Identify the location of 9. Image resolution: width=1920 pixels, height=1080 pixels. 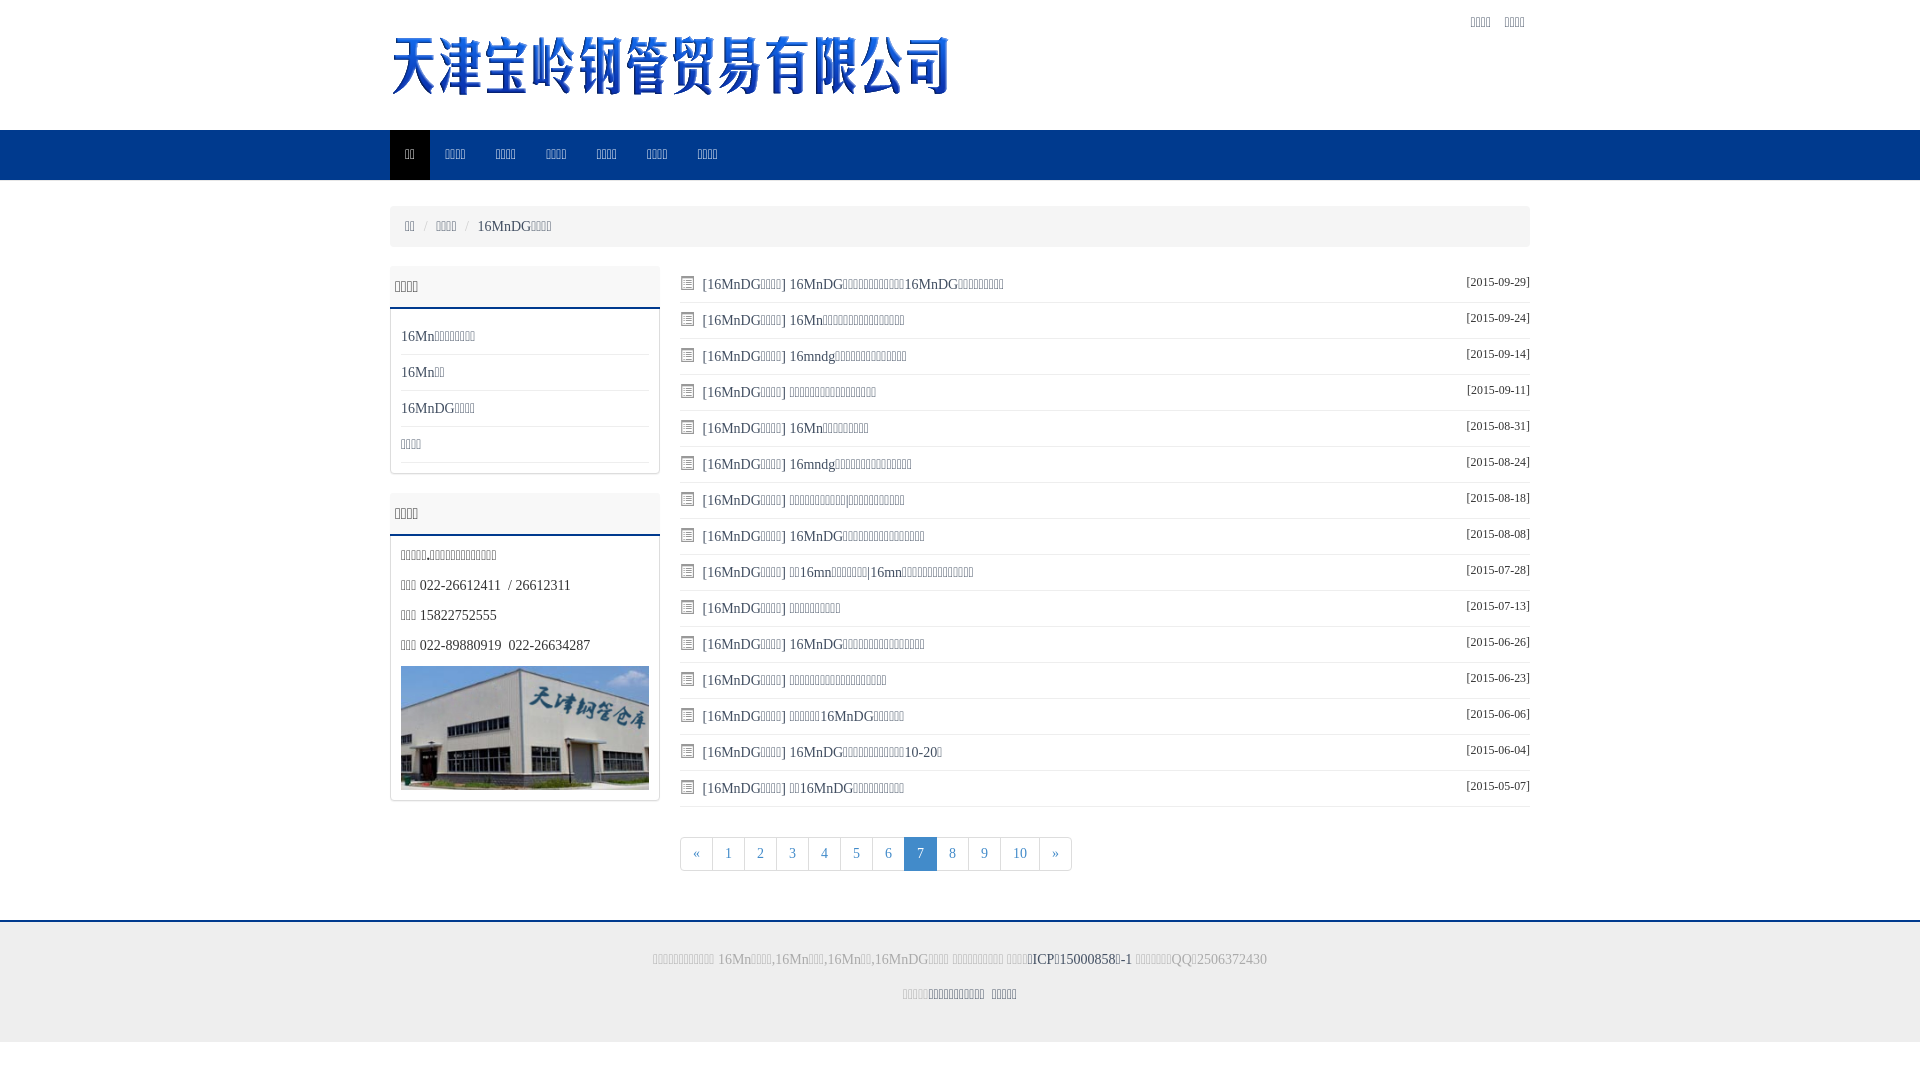
(984, 854).